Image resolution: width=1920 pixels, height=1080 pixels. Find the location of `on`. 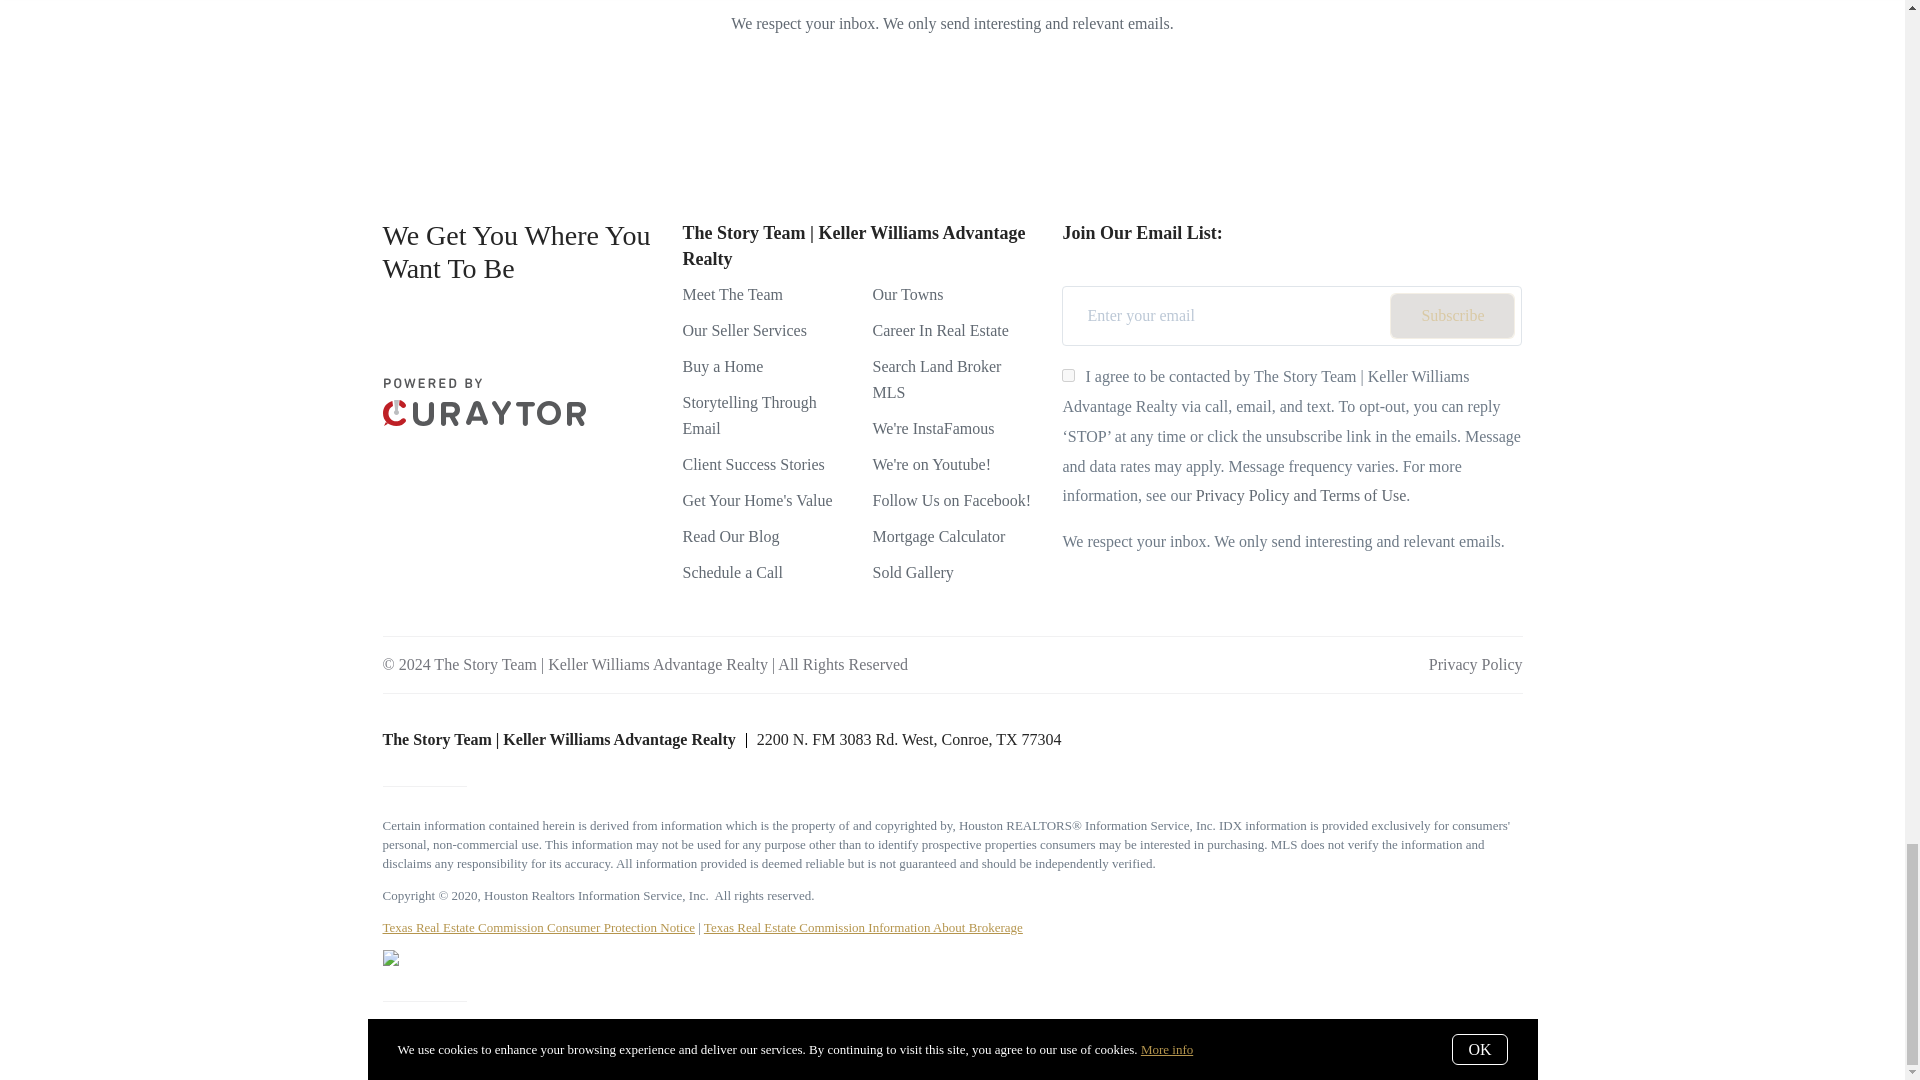

on is located at coordinates (1068, 376).